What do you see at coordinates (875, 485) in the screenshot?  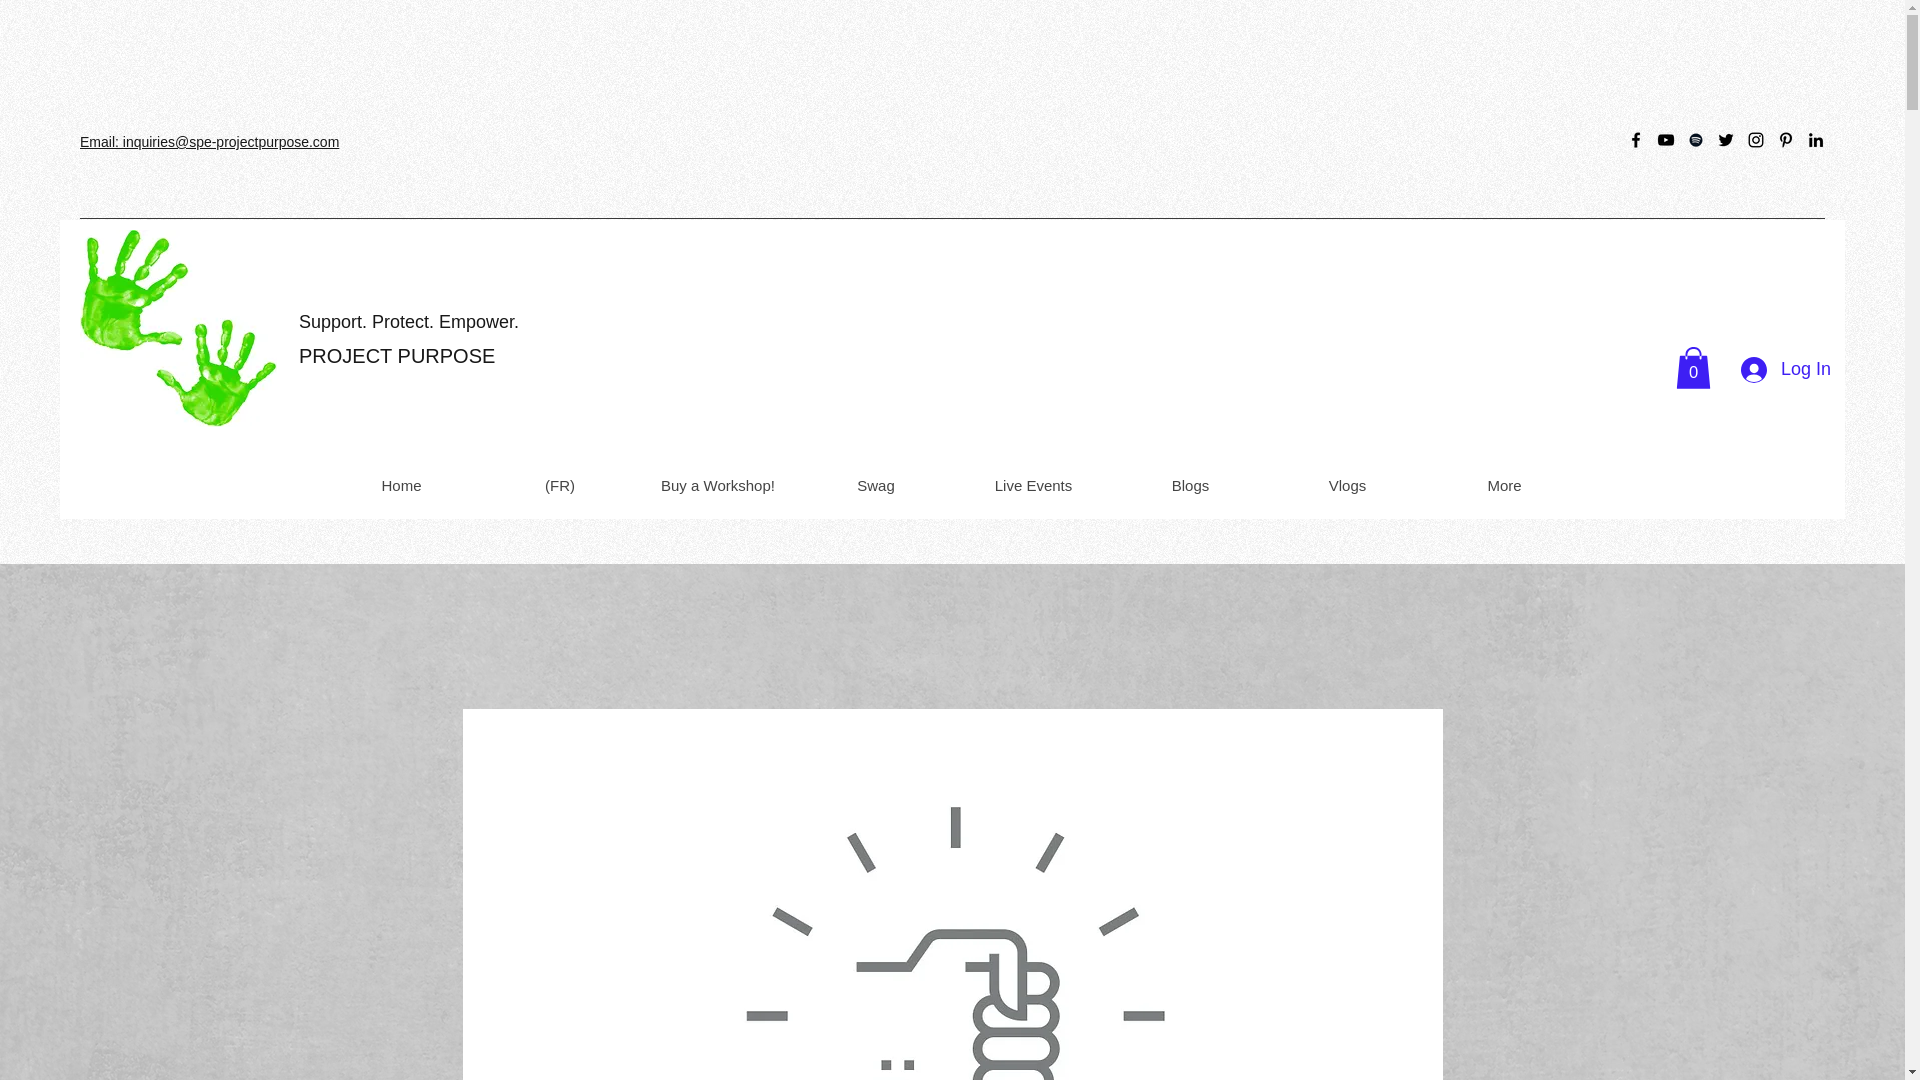 I see `Swag` at bounding box center [875, 485].